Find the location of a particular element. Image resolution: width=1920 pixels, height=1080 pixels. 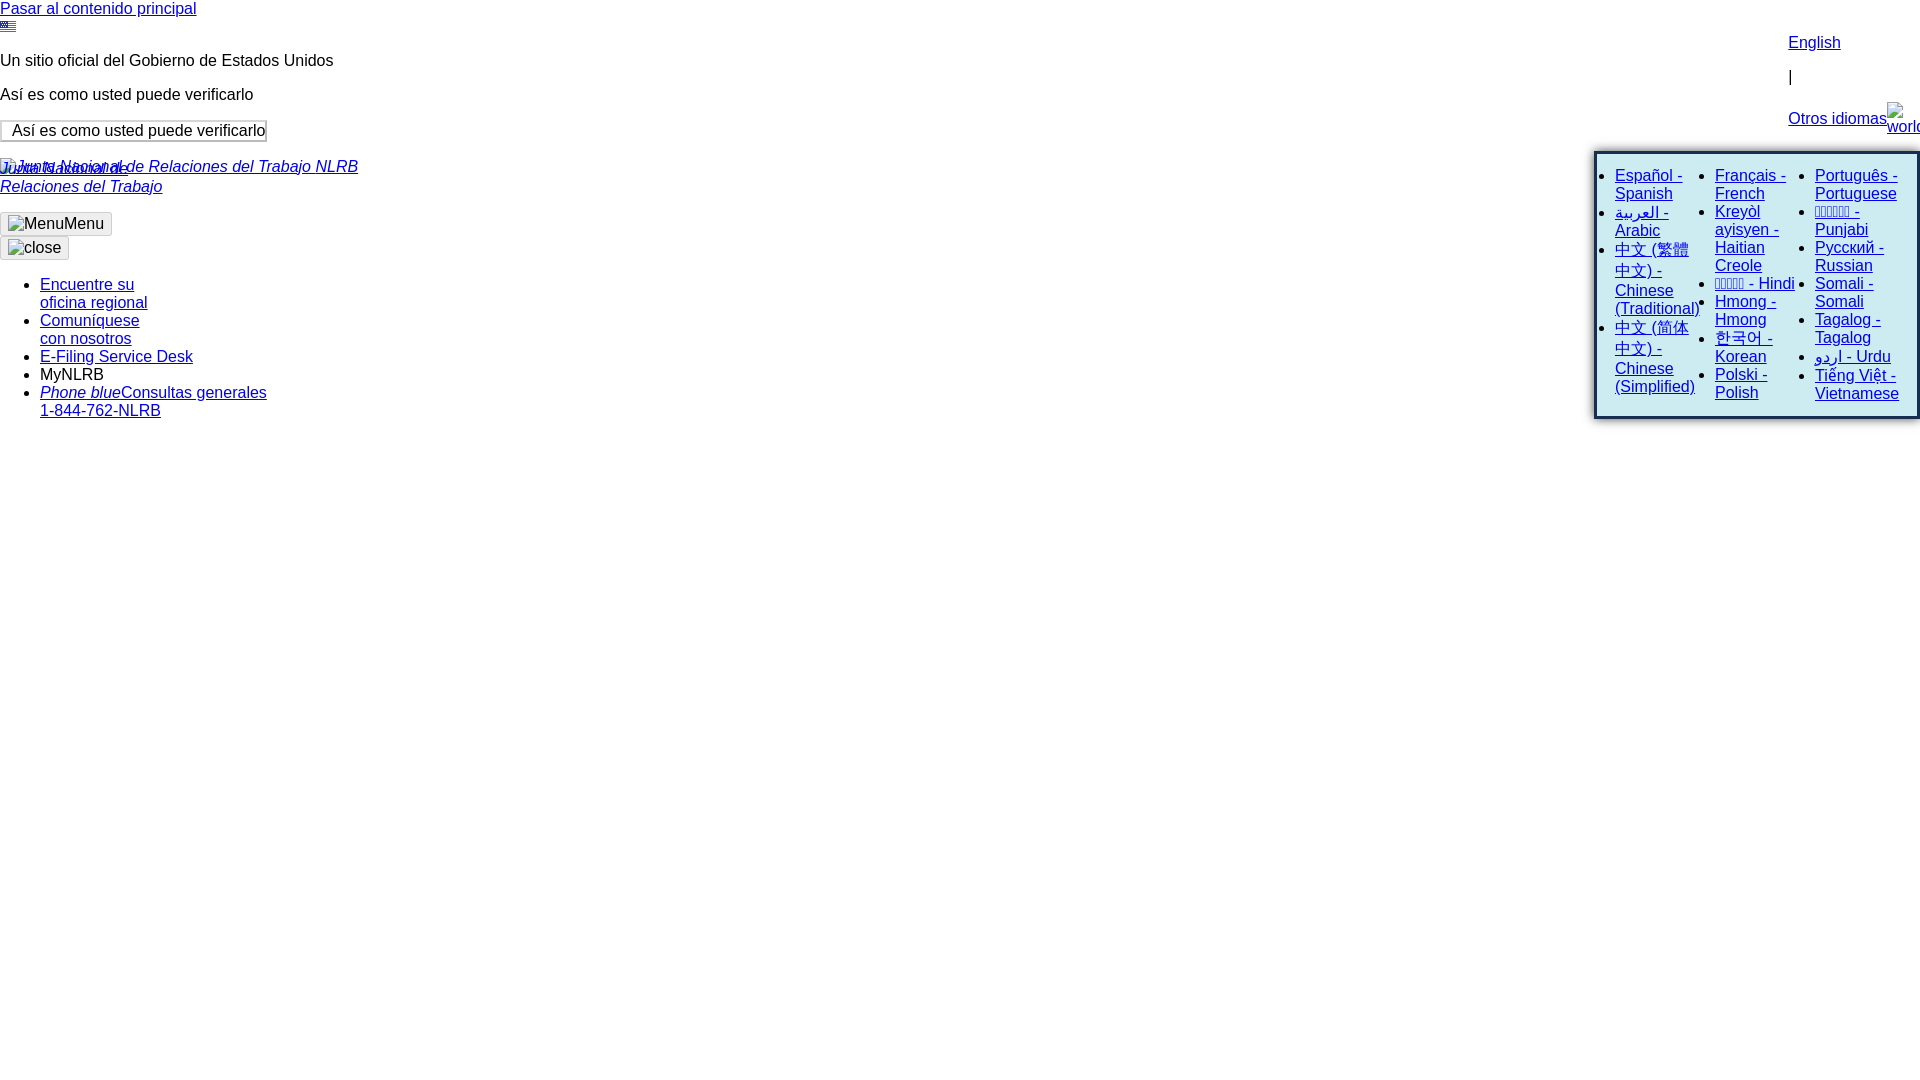

MyNLRB is located at coordinates (72, 374).